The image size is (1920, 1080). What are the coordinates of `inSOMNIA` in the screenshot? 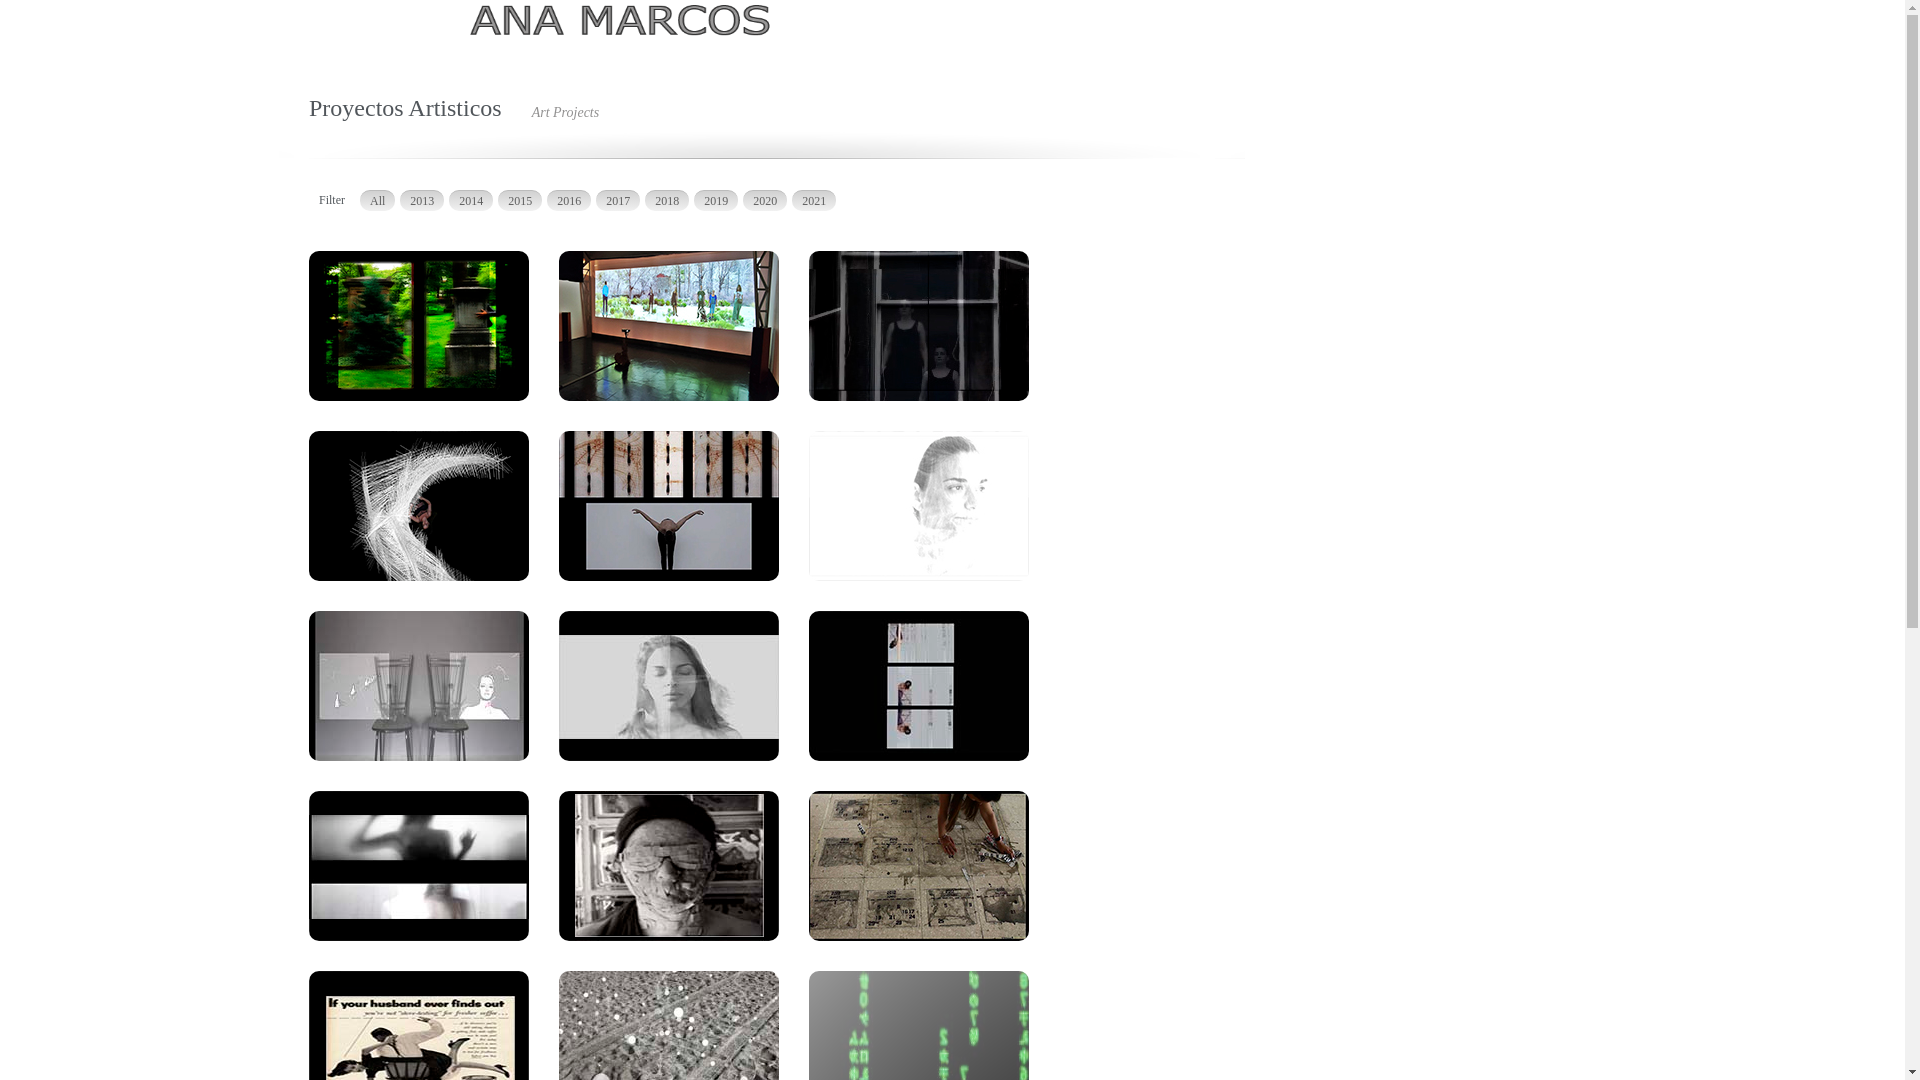 It's located at (419, 509).